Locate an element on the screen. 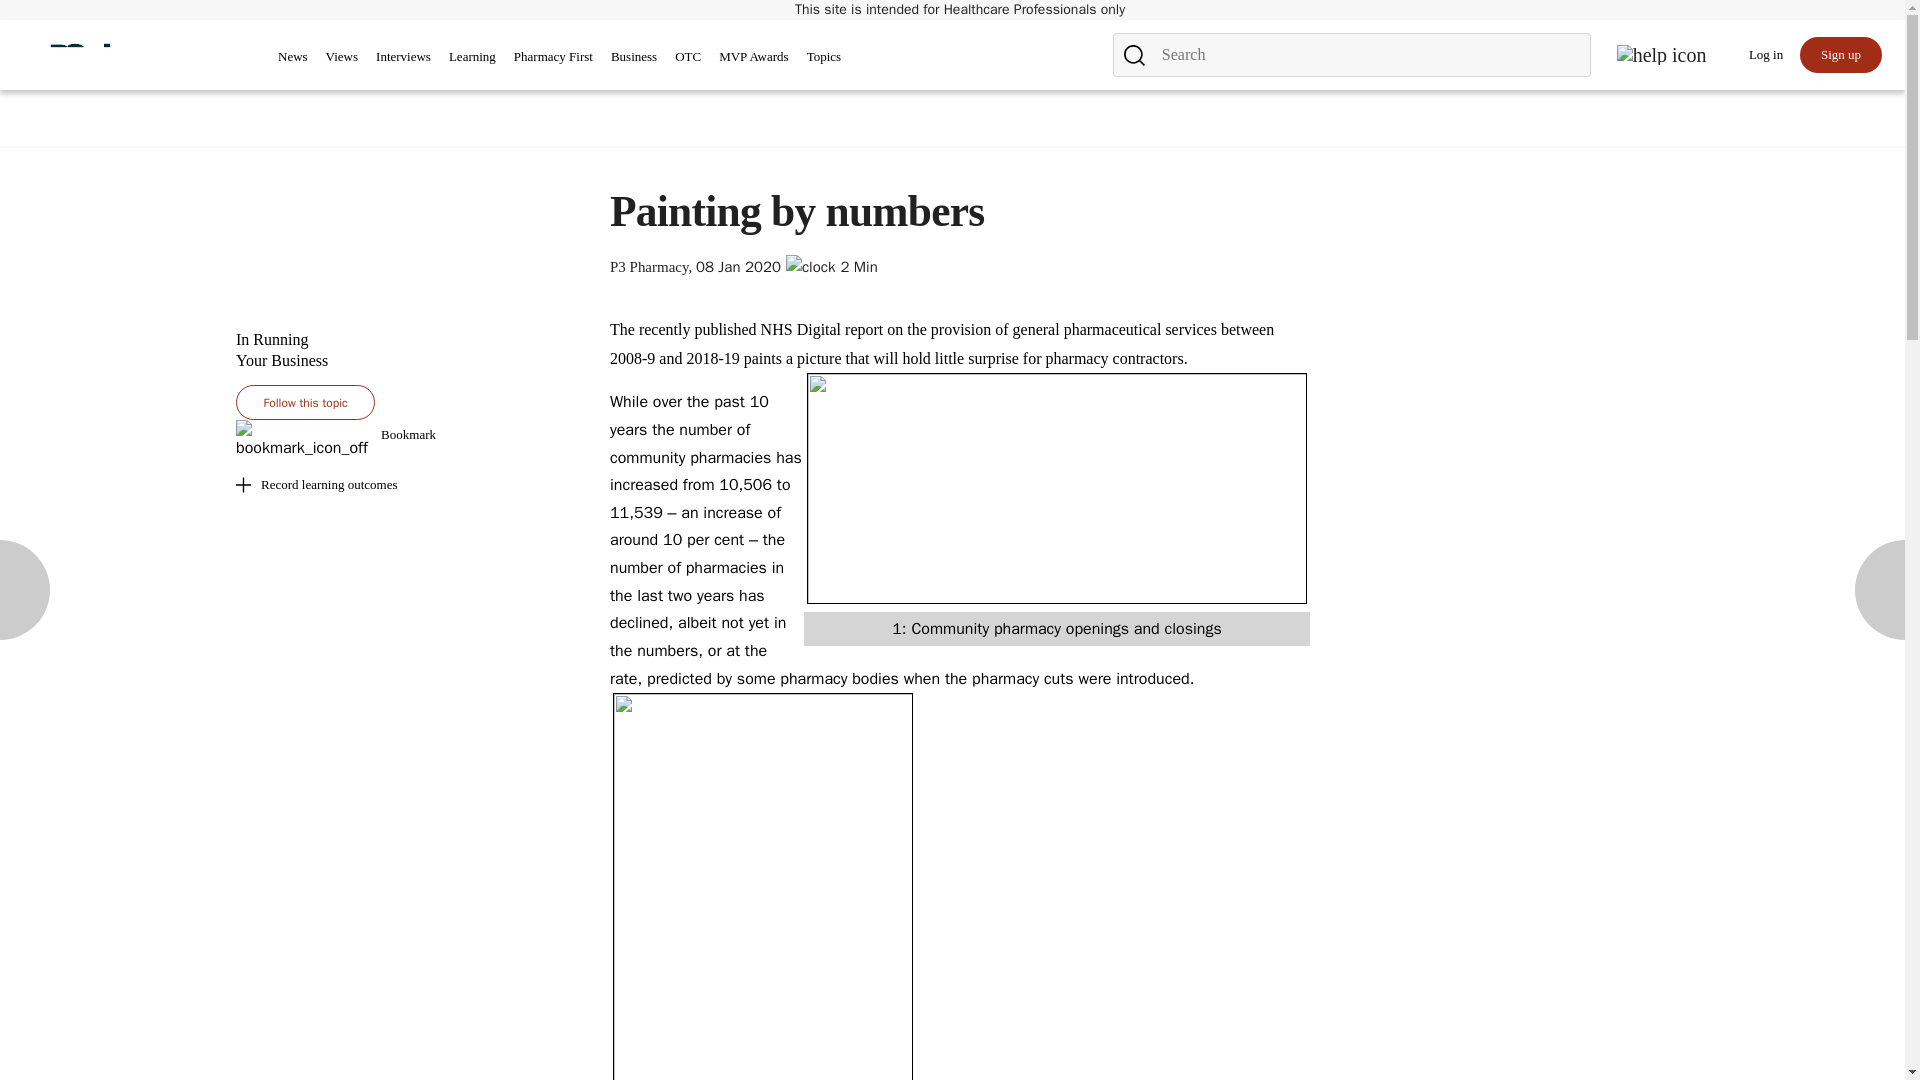  Pharmacy First is located at coordinates (554, 59).